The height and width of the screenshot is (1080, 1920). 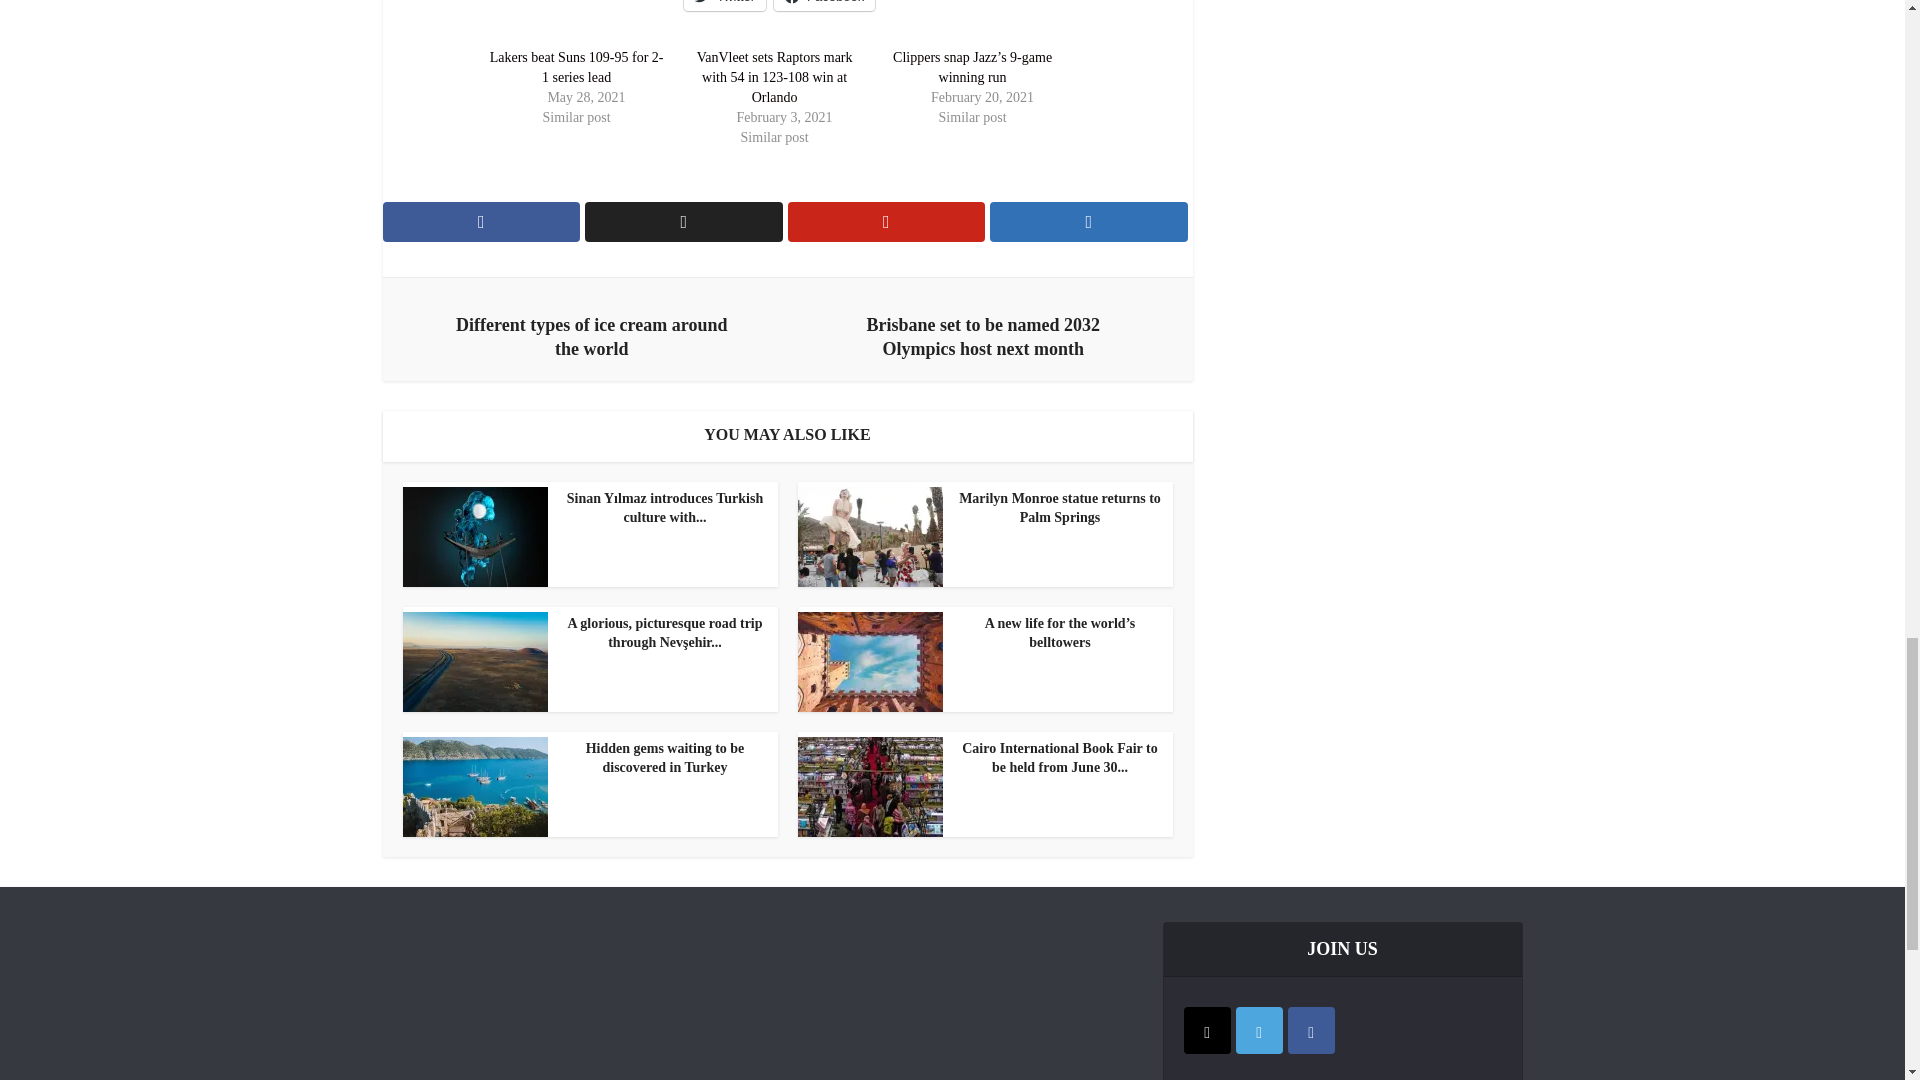 I want to click on Click to share on Twitter, so click(x=724, y=5).